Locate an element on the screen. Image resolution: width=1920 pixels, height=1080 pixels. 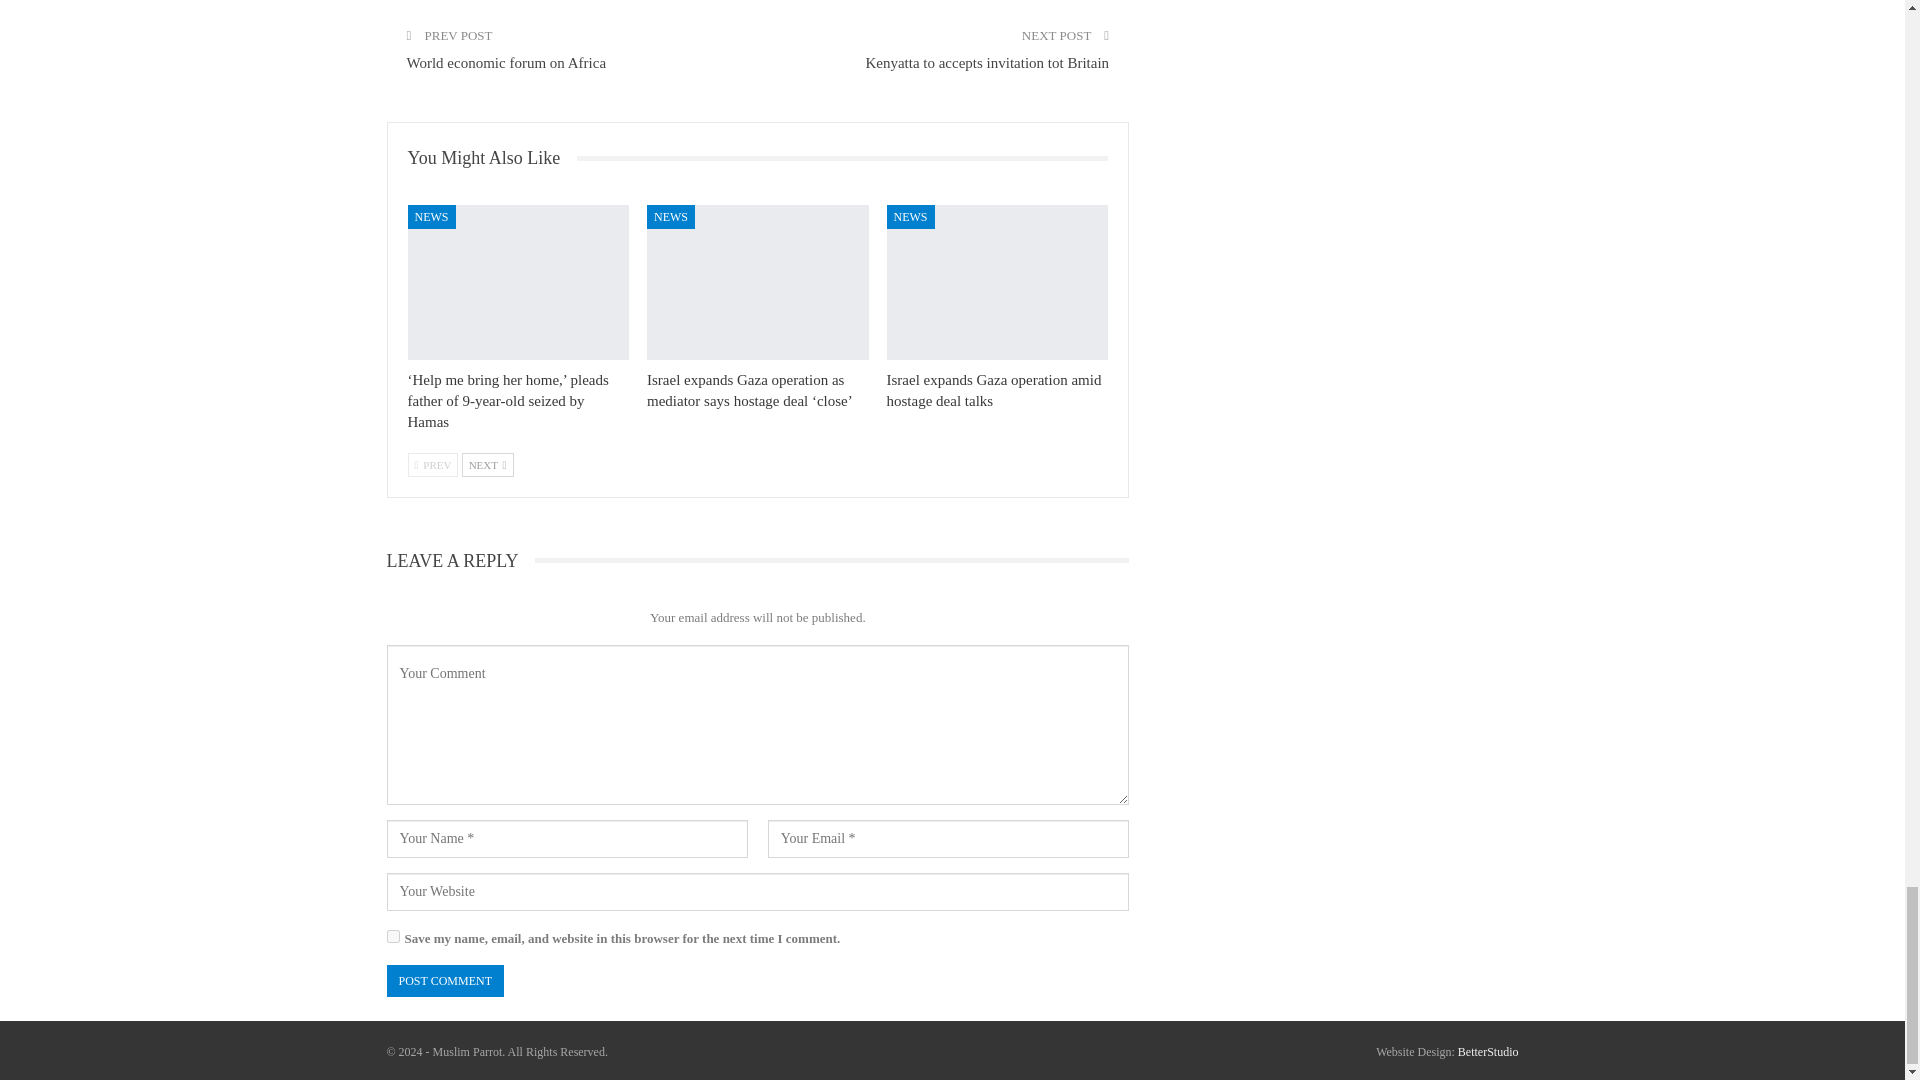
yes is located at coordinates (392, 936).